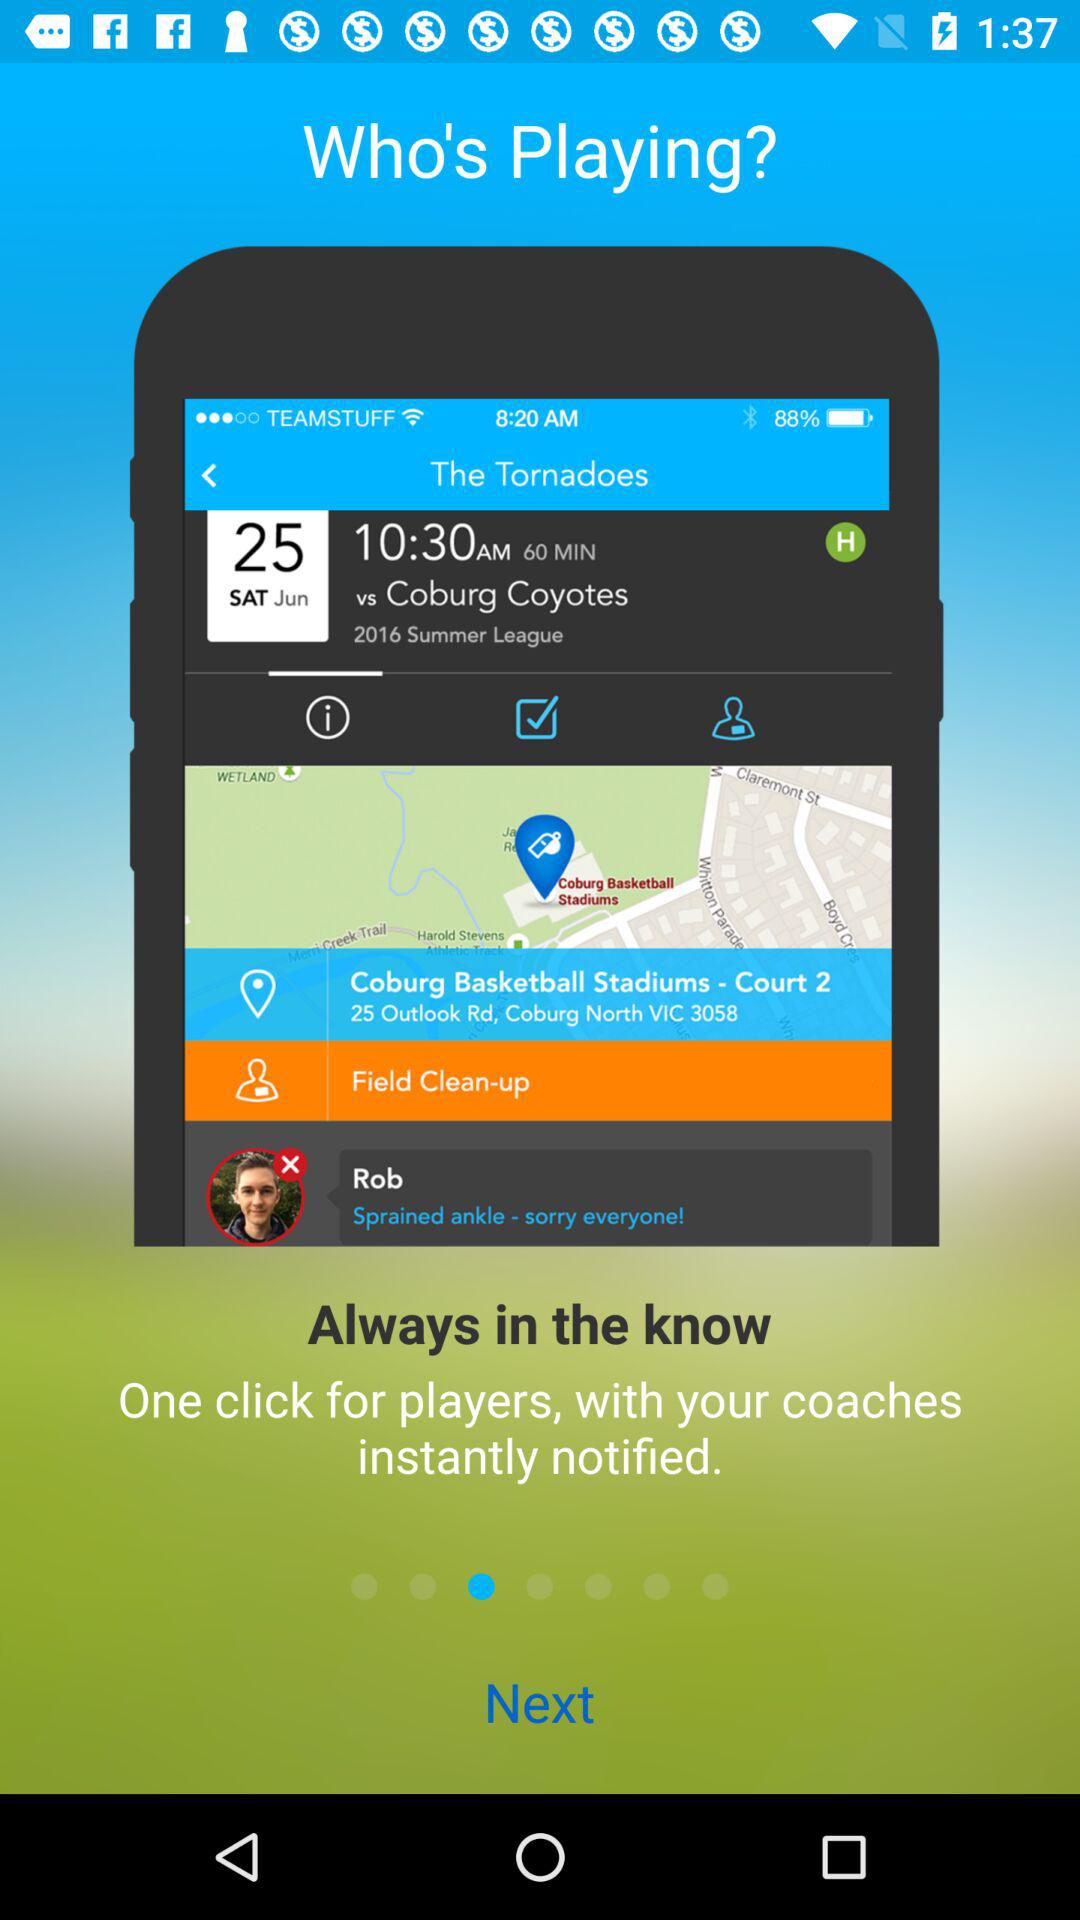 This screenshot has width=1080, height=1920. What do you see at coordinates (540, 1586) in the screenshot?
I see `next screen` at bounding box center [540, 1586].